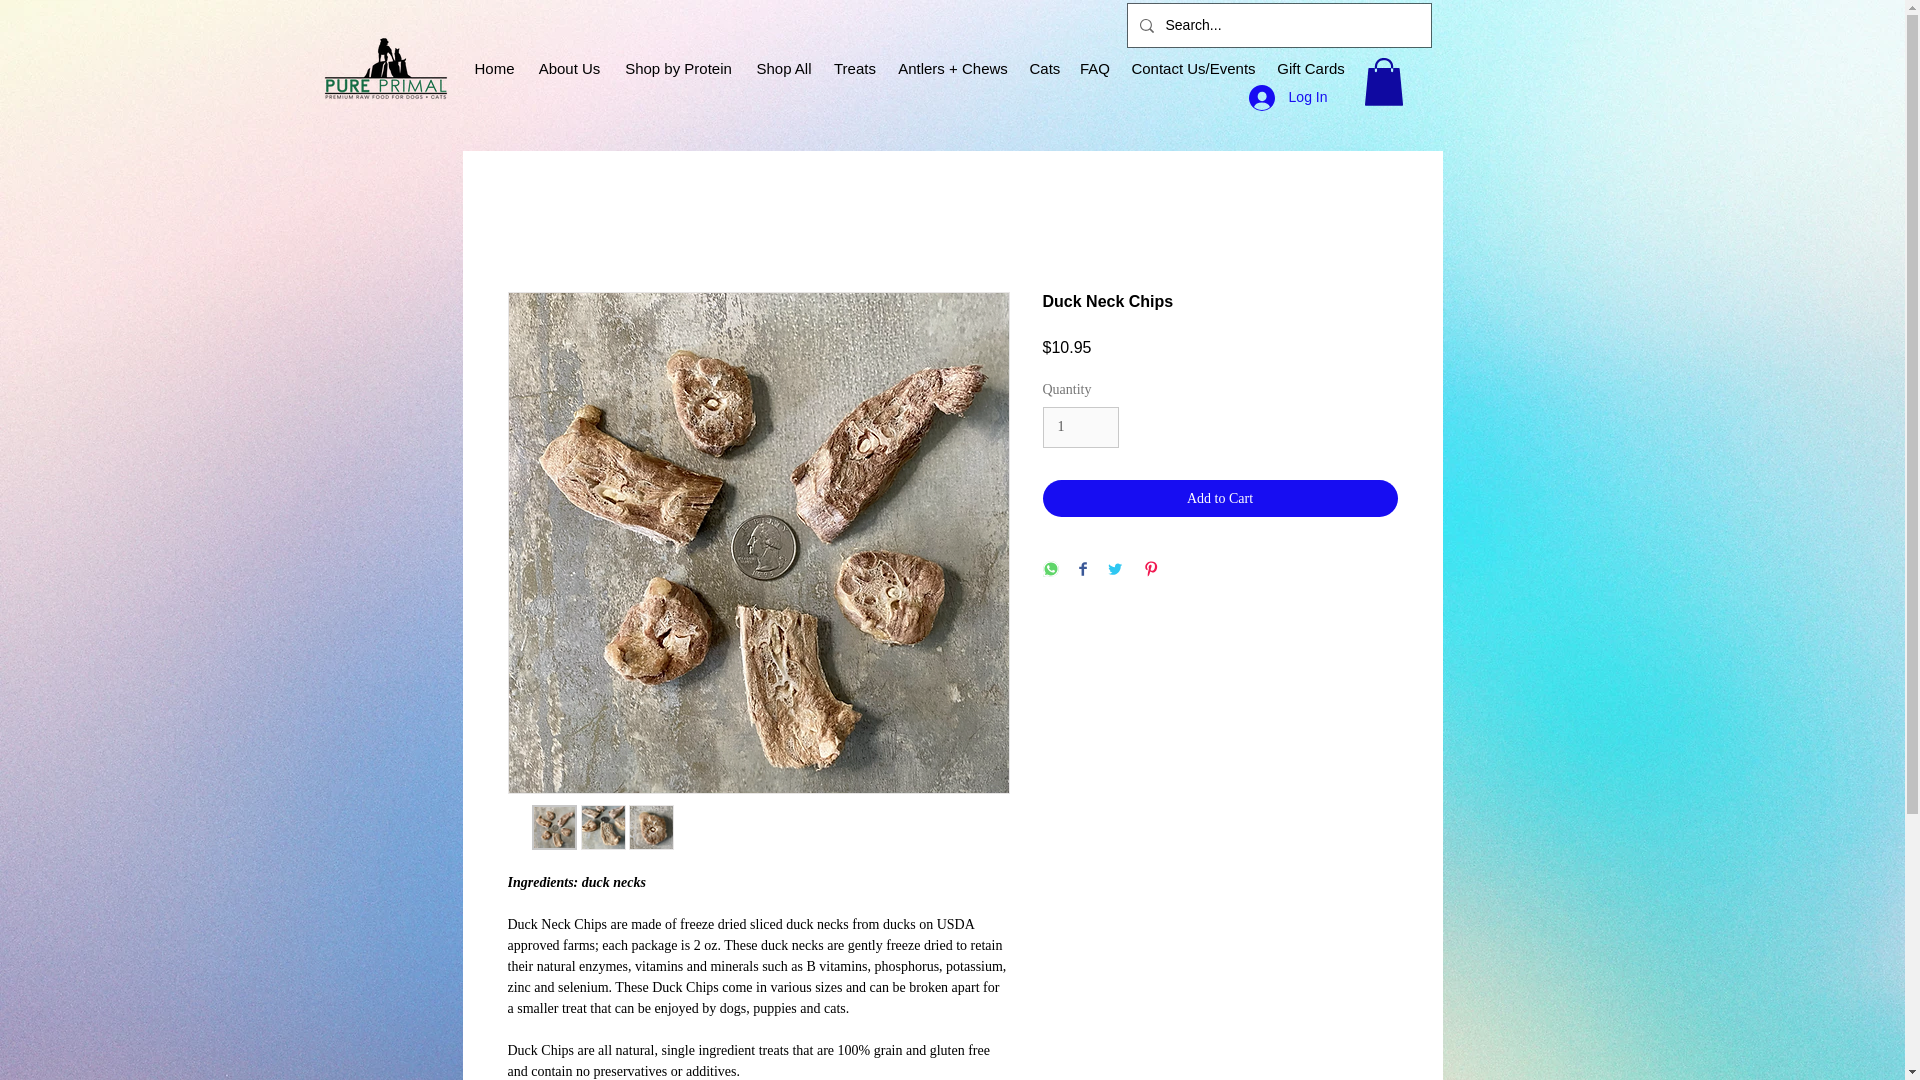 This screenshot has width=1920, height=1080. Describe the element at coordinates (1220, 498) in the screenshot. I see `Add to Cart` at that location.